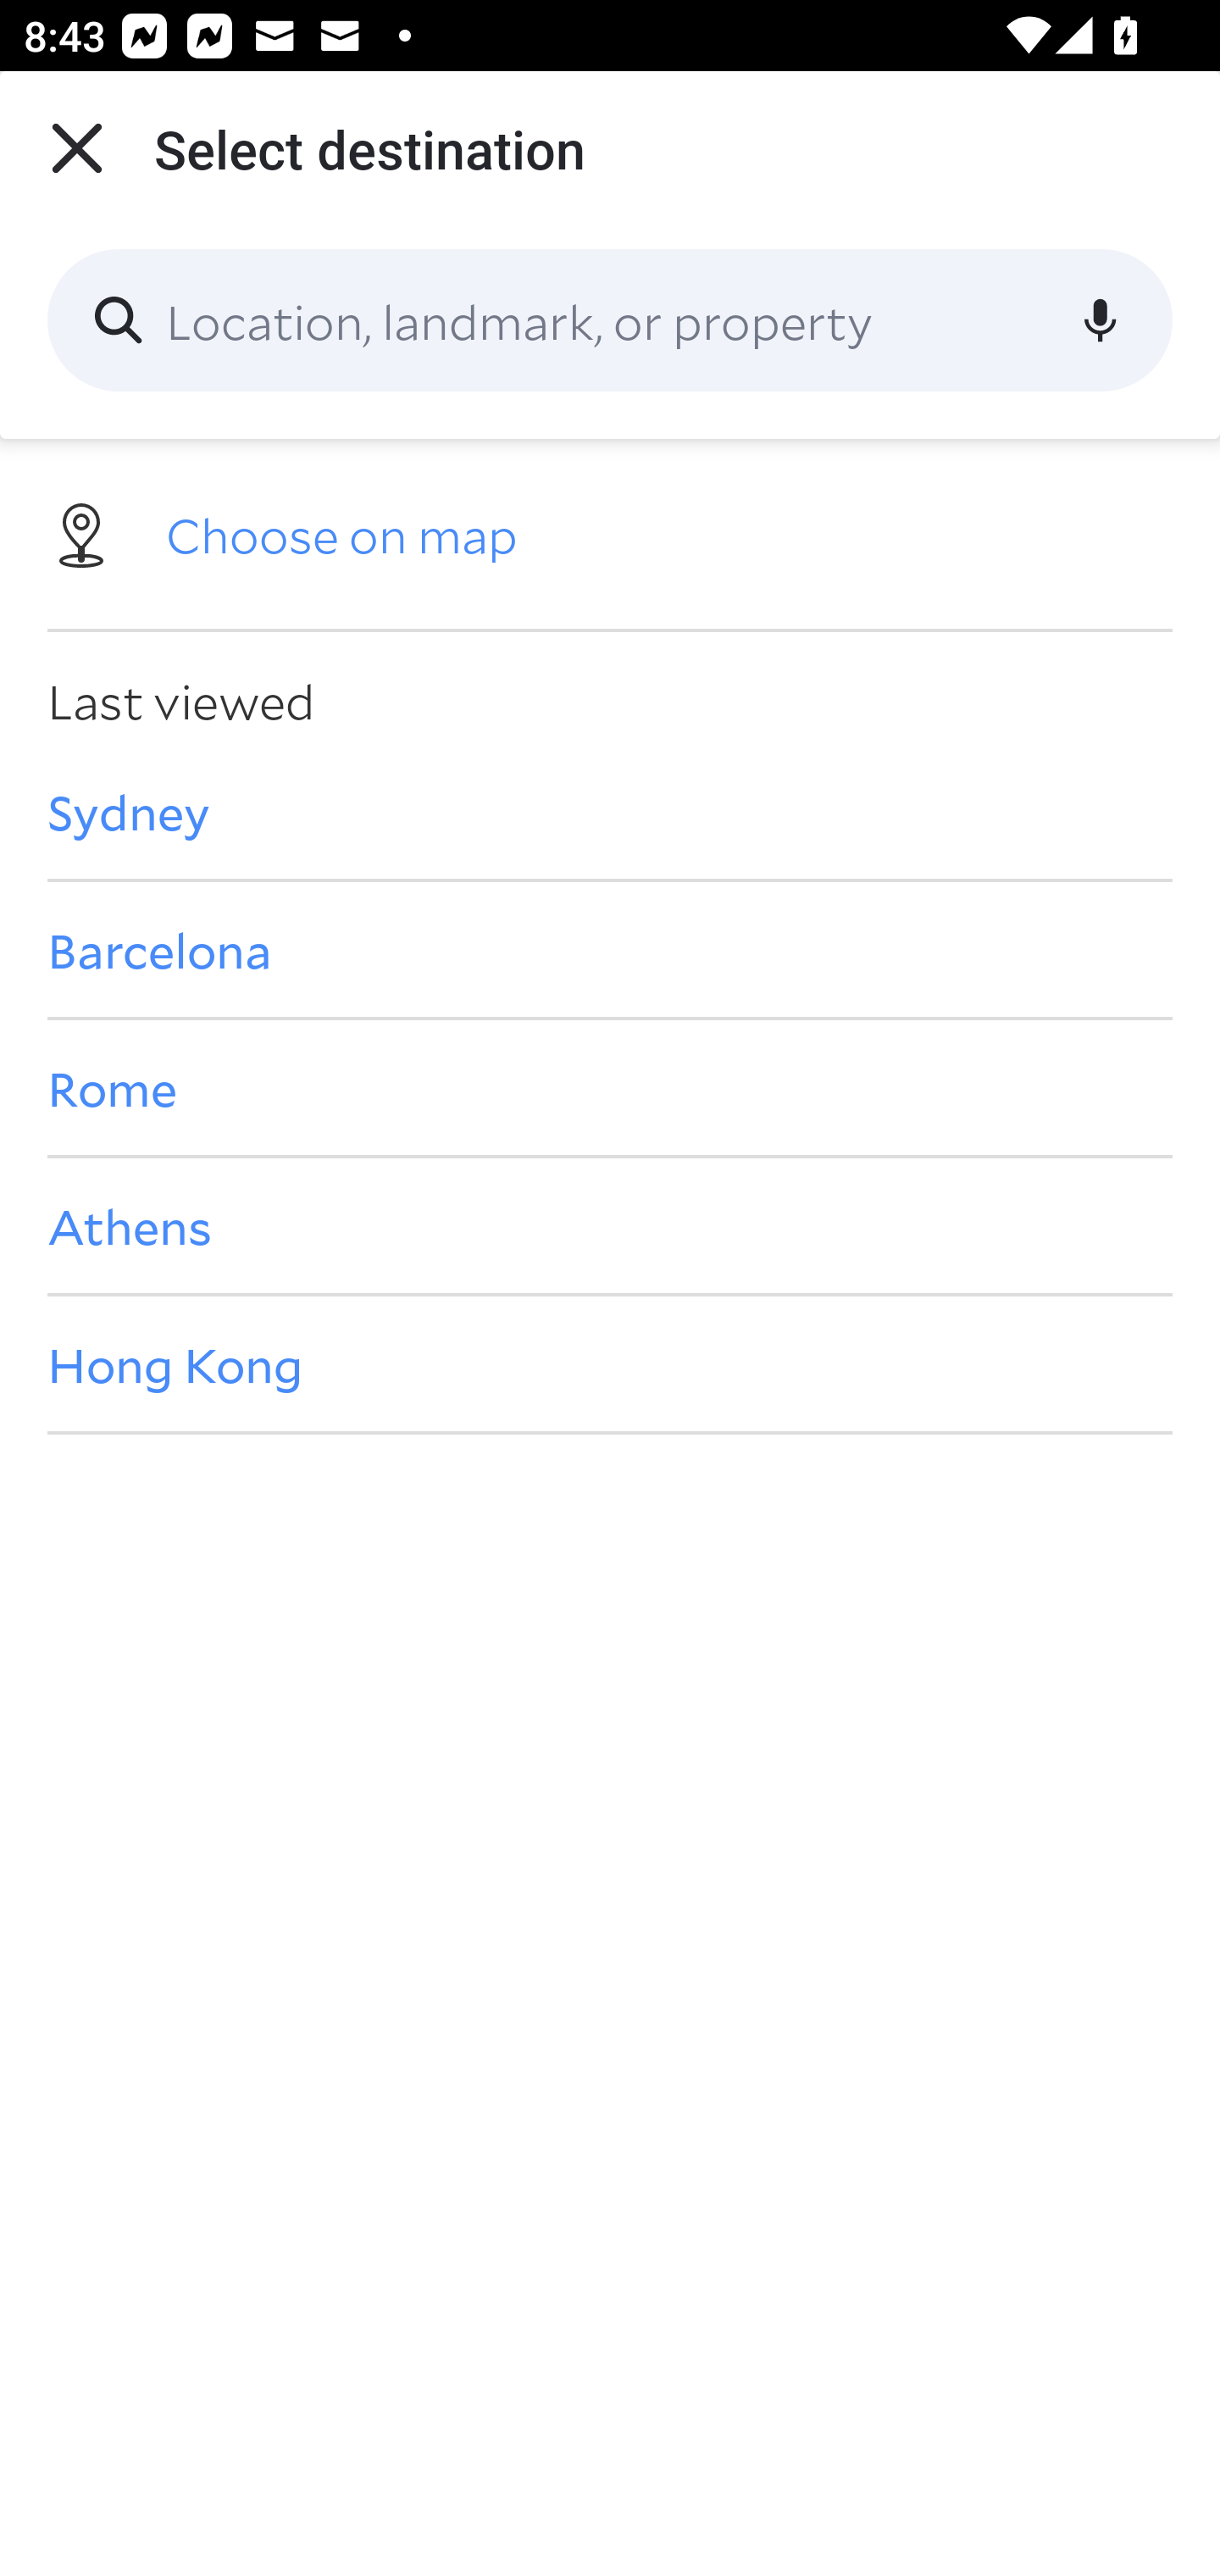 The height and width of the screenshot is (2576, 1220). I want to click on Athens, so click(610, 1226).